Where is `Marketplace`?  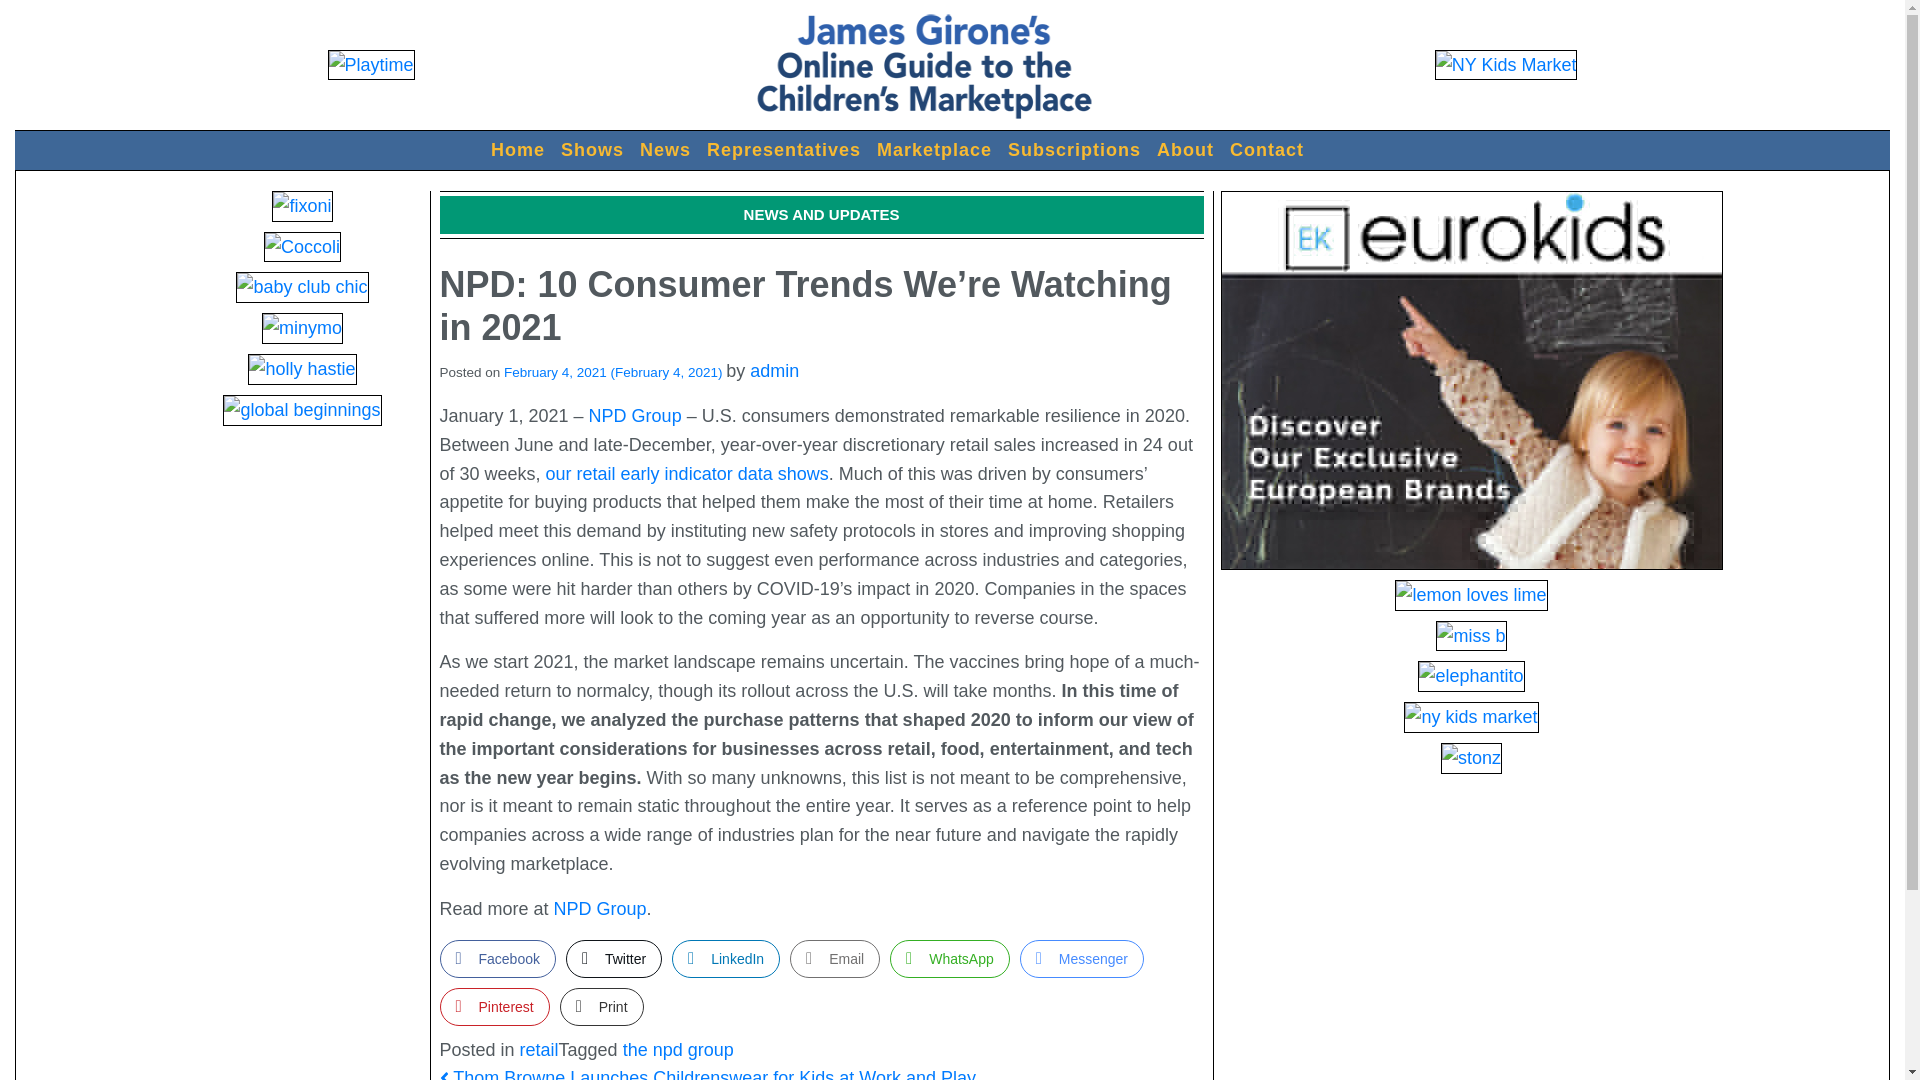 Marketplace is located at coordinates (934, 150).